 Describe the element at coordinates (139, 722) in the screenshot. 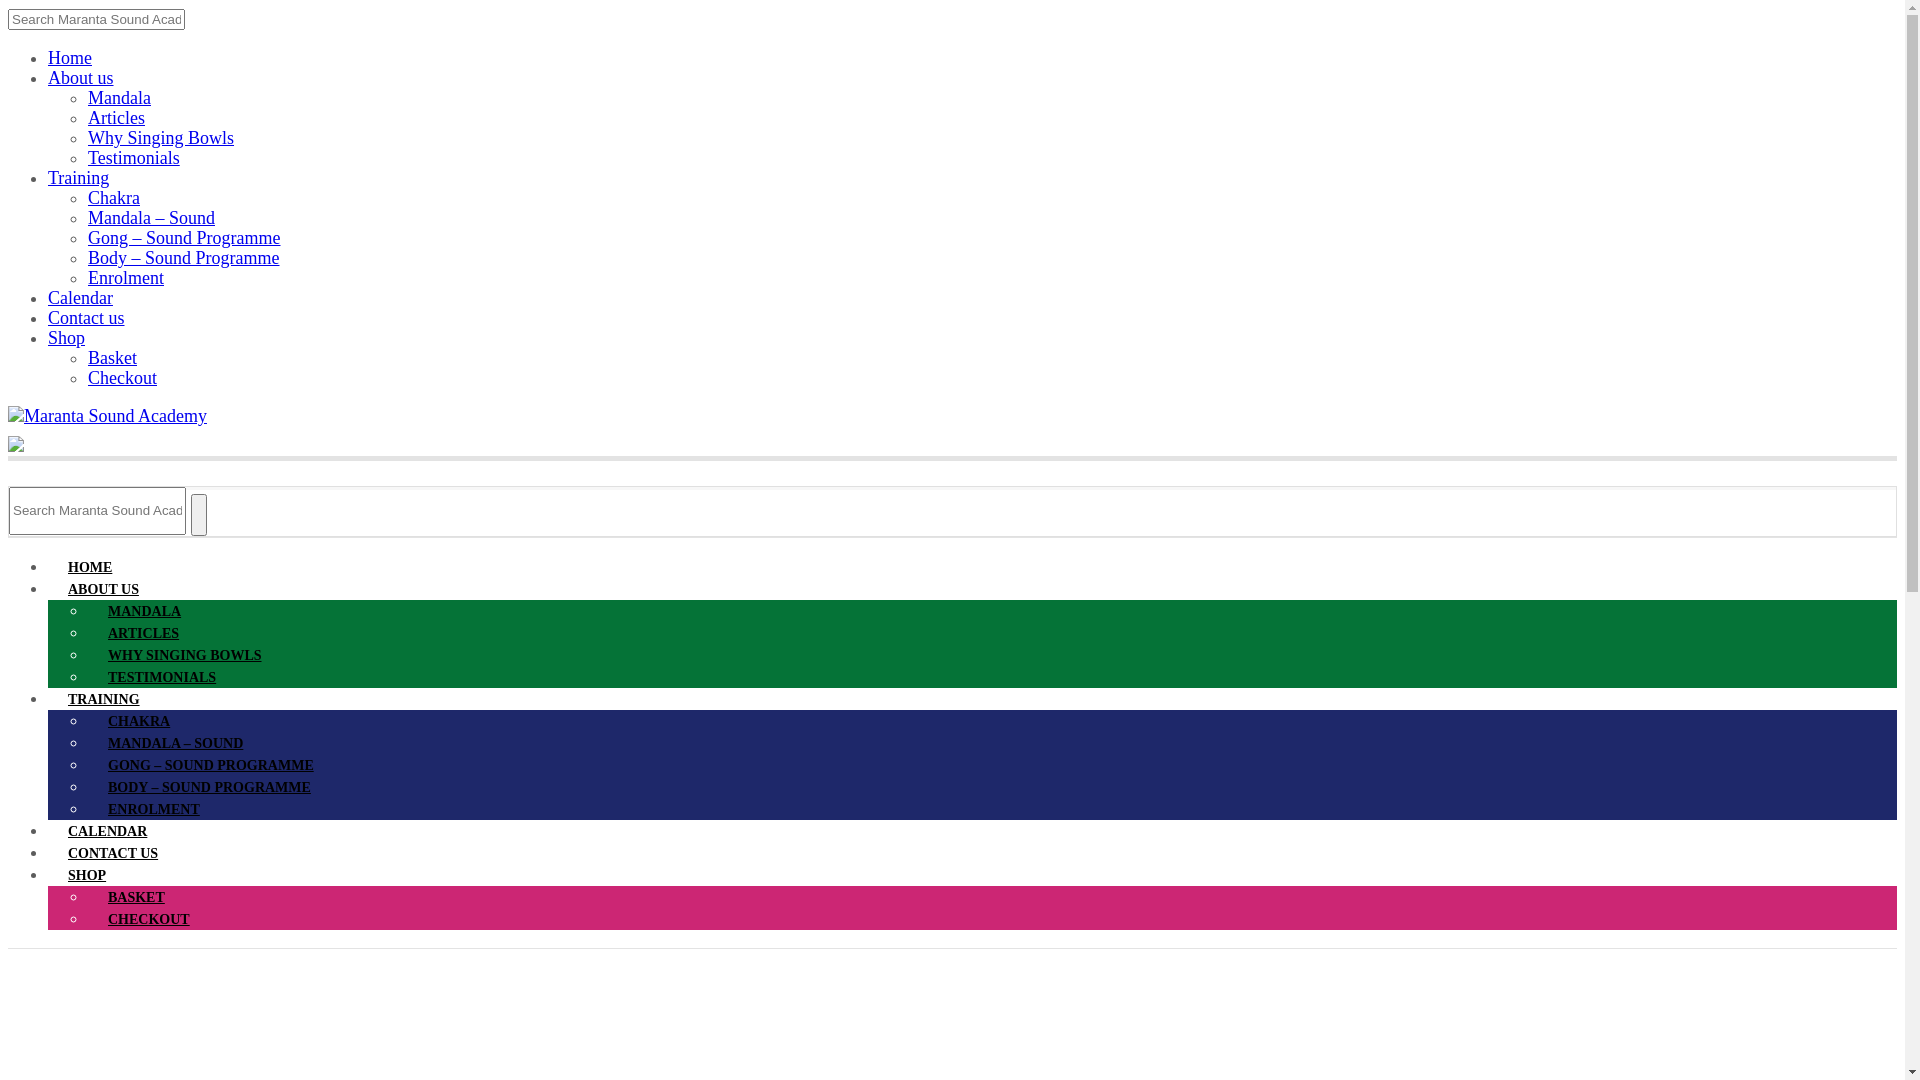

I see `CHAKRA` at that location.